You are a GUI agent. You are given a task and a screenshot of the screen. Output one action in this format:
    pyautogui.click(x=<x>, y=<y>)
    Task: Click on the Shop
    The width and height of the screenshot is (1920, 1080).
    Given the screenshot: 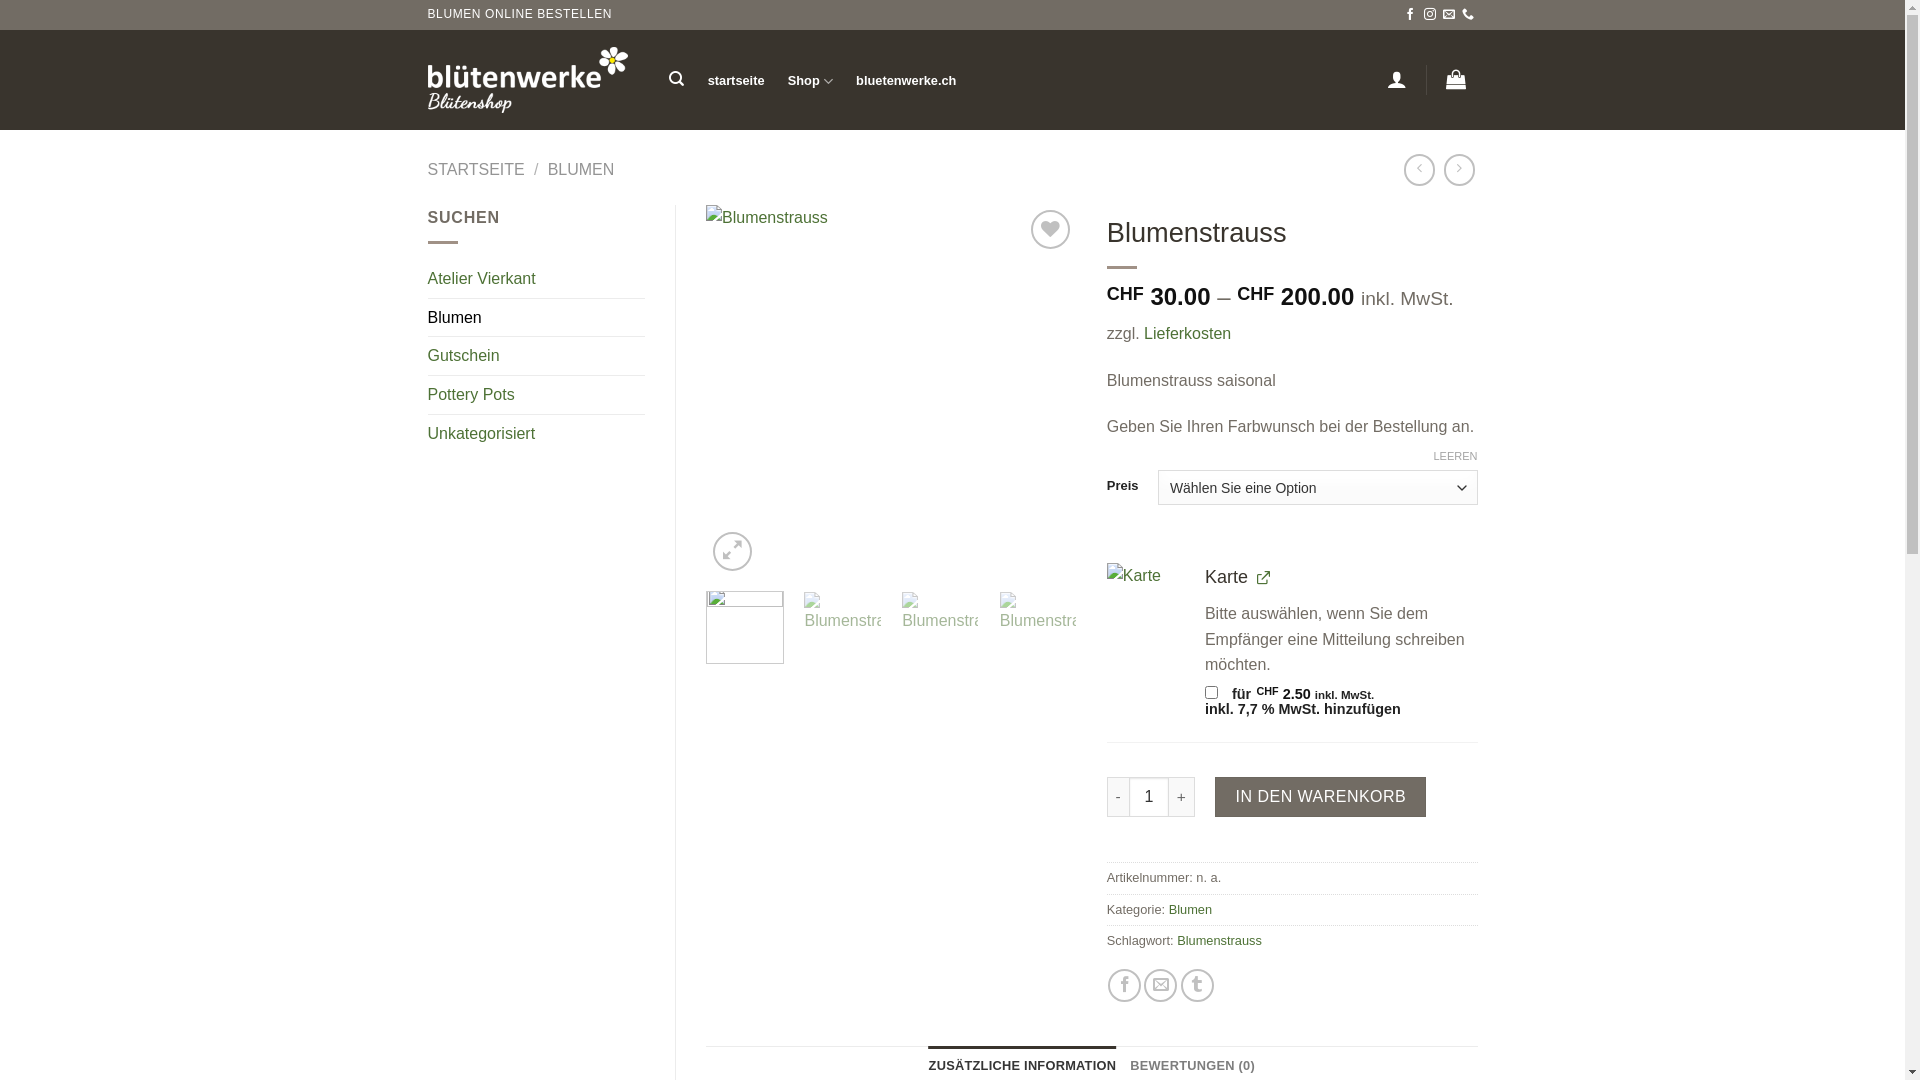 What is the action you would take?
    pyautogui.click(x=810, y=82)
    